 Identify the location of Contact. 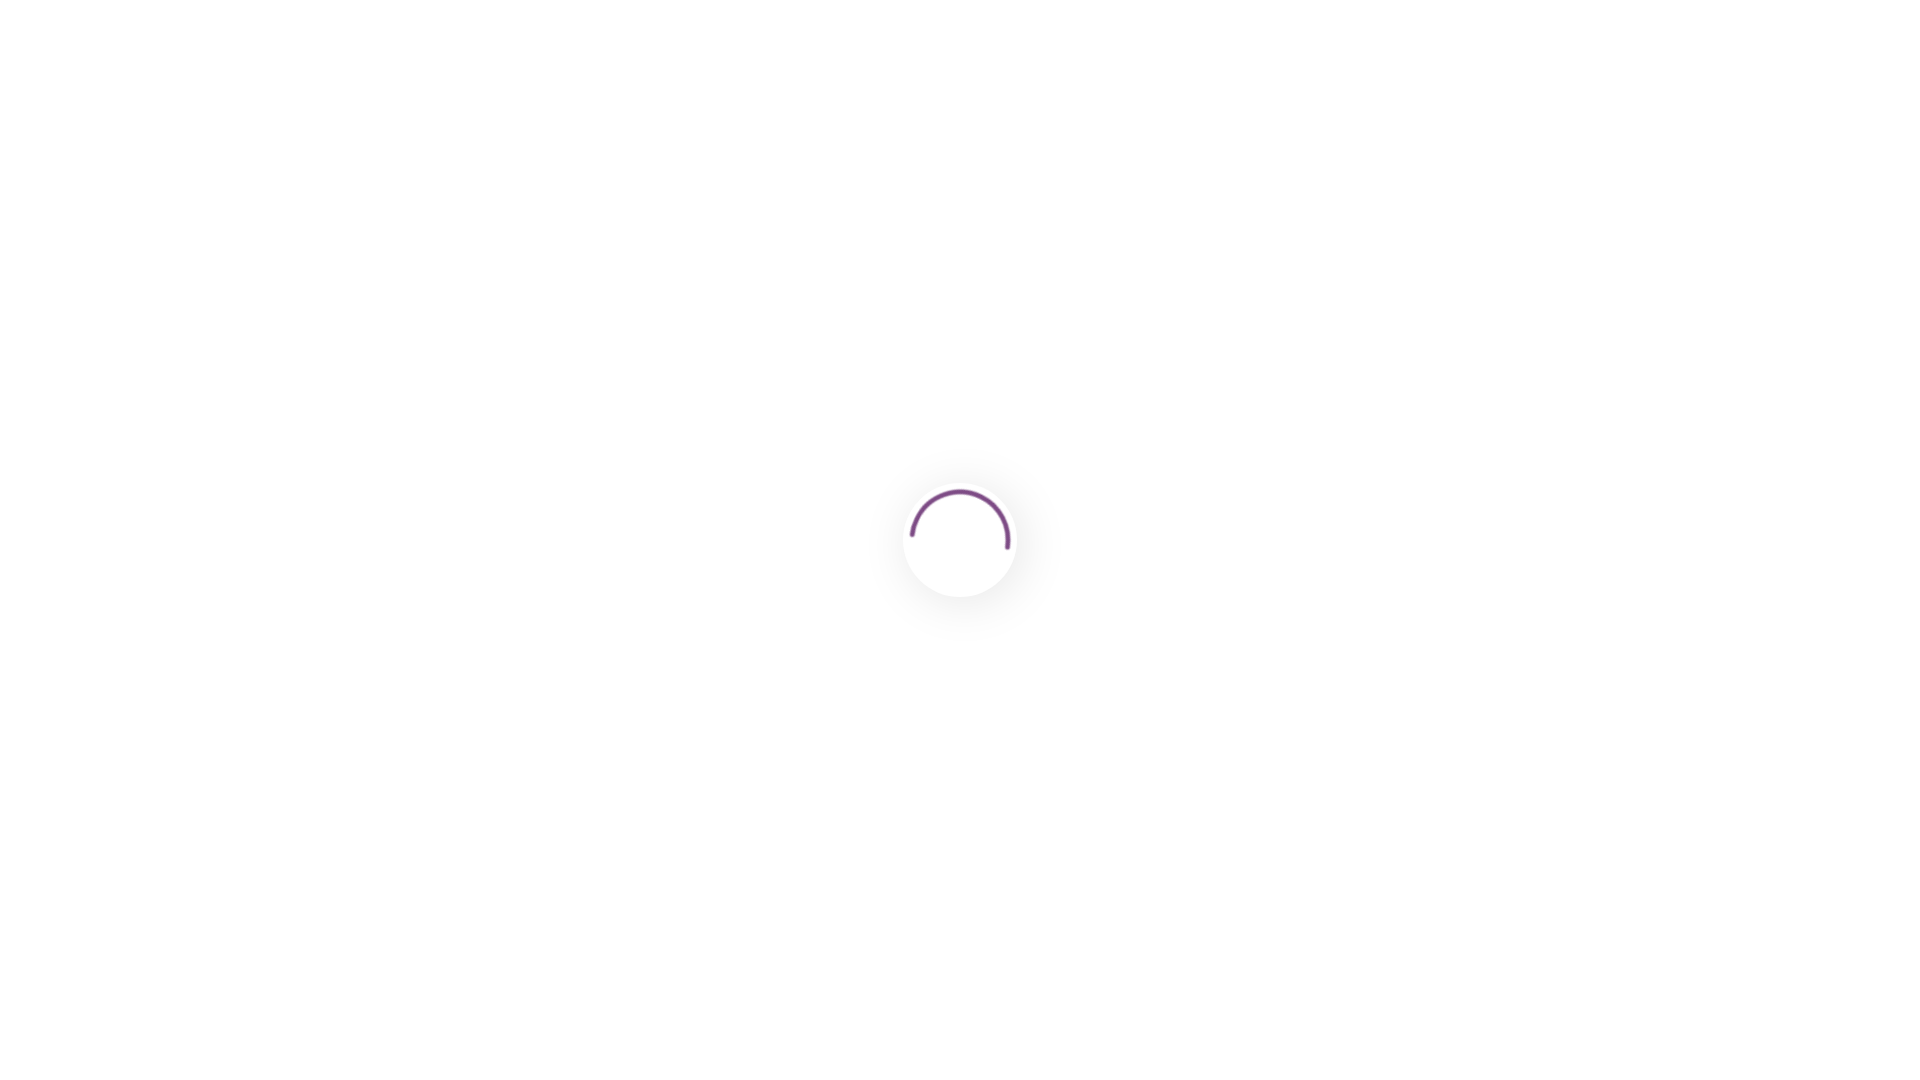
(117, 622).